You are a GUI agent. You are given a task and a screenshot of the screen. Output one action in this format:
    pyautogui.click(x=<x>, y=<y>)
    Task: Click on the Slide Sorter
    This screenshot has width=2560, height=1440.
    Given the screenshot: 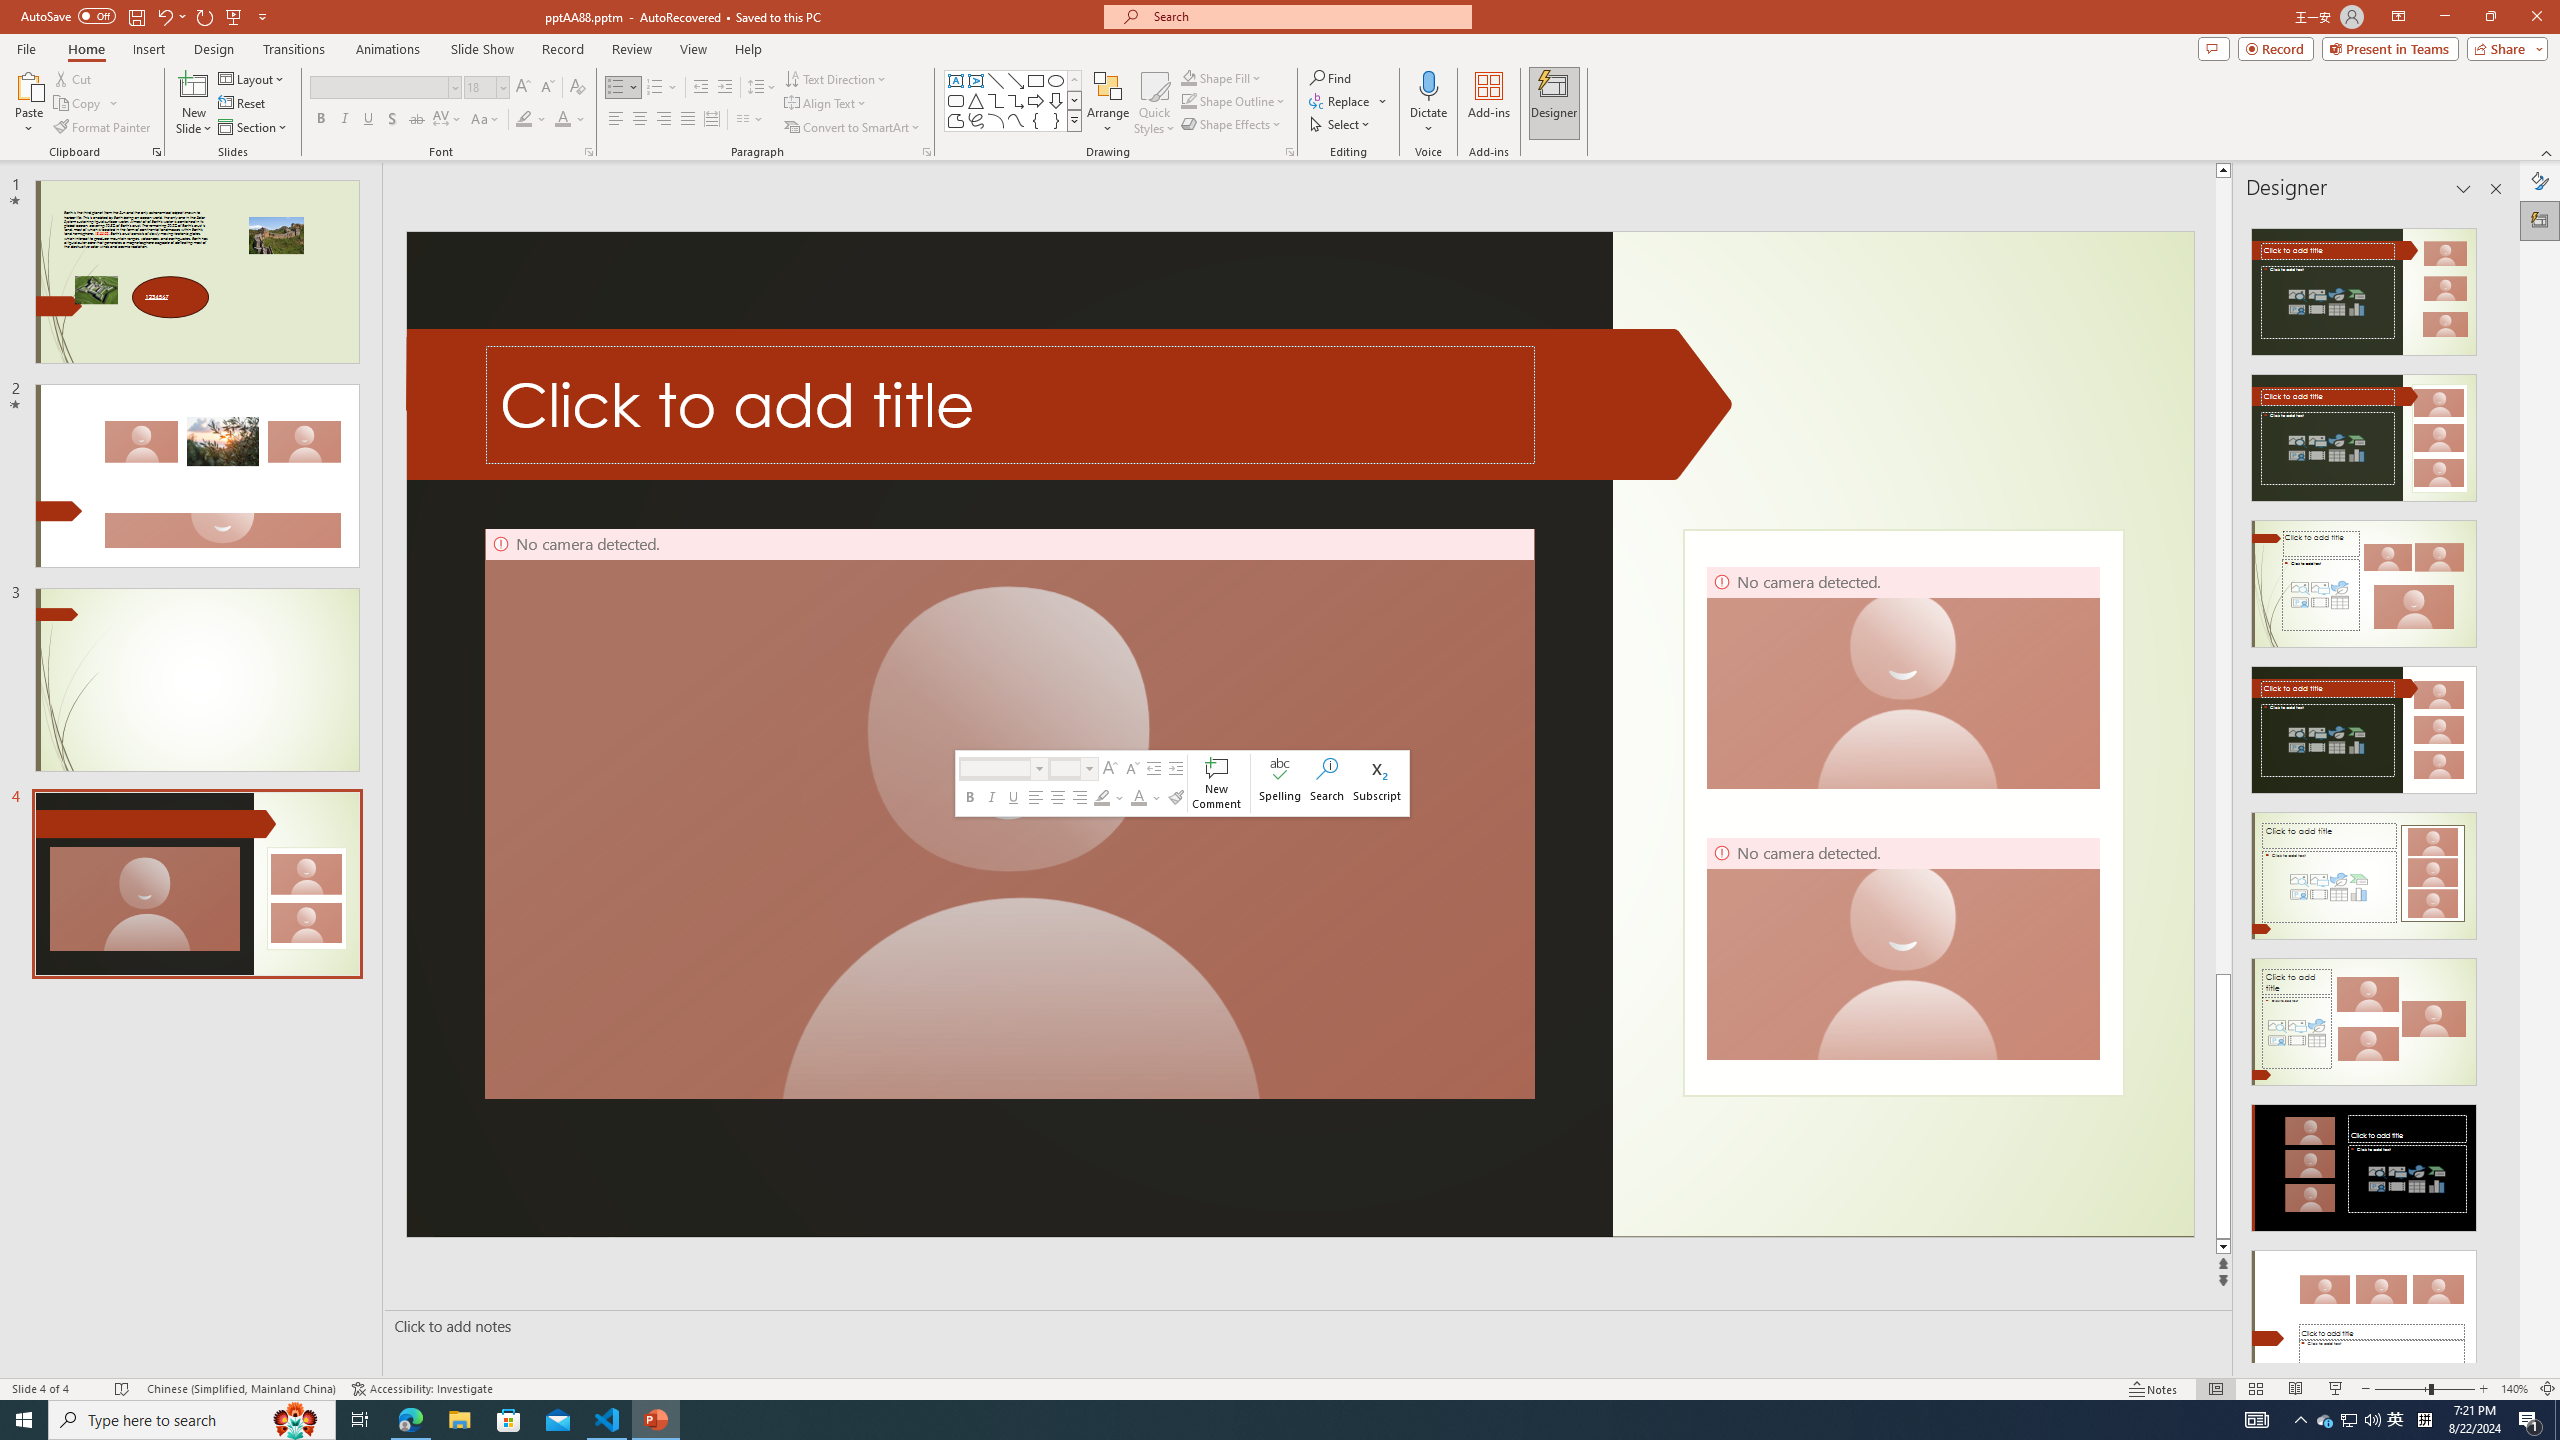 What is the action you would take?
    pyautogui.click(x=2254, y=1389)
    